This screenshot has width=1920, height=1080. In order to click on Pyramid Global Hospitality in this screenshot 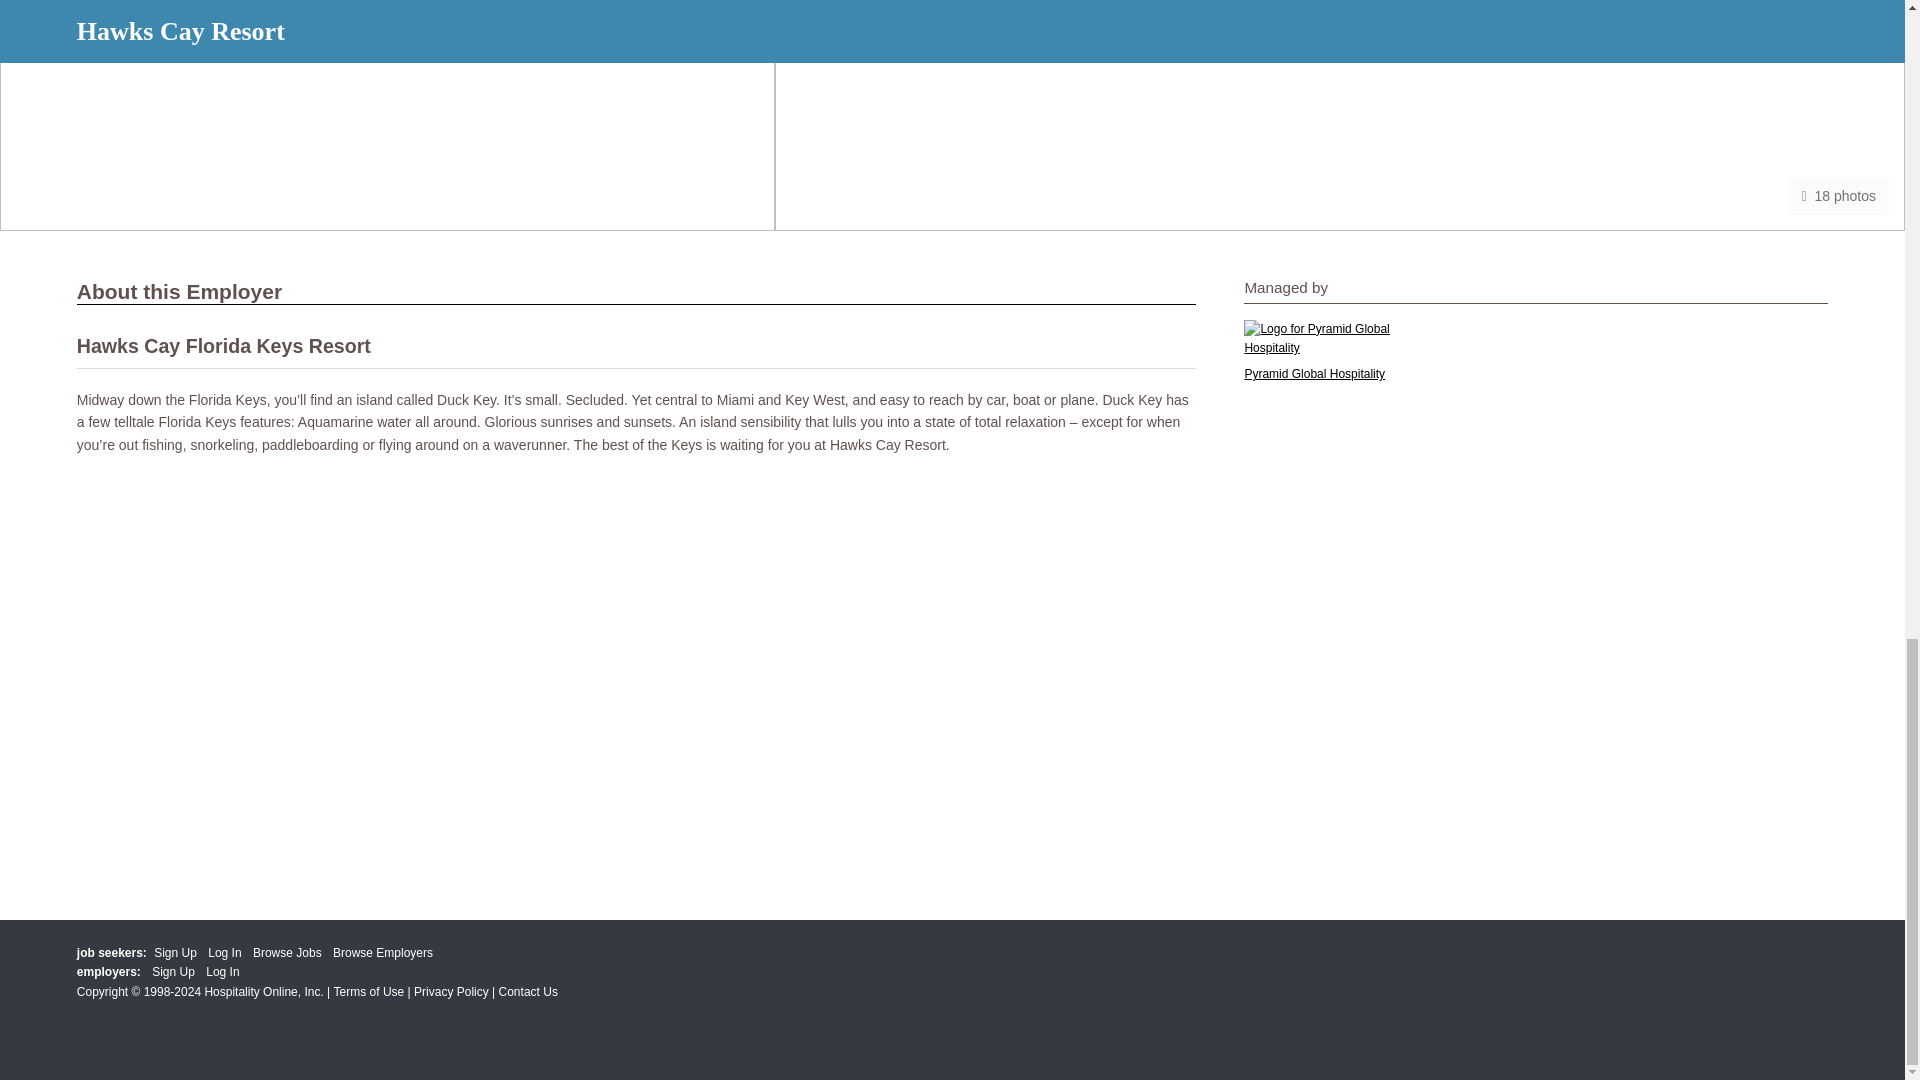, I will do `click(1314, 374)`.